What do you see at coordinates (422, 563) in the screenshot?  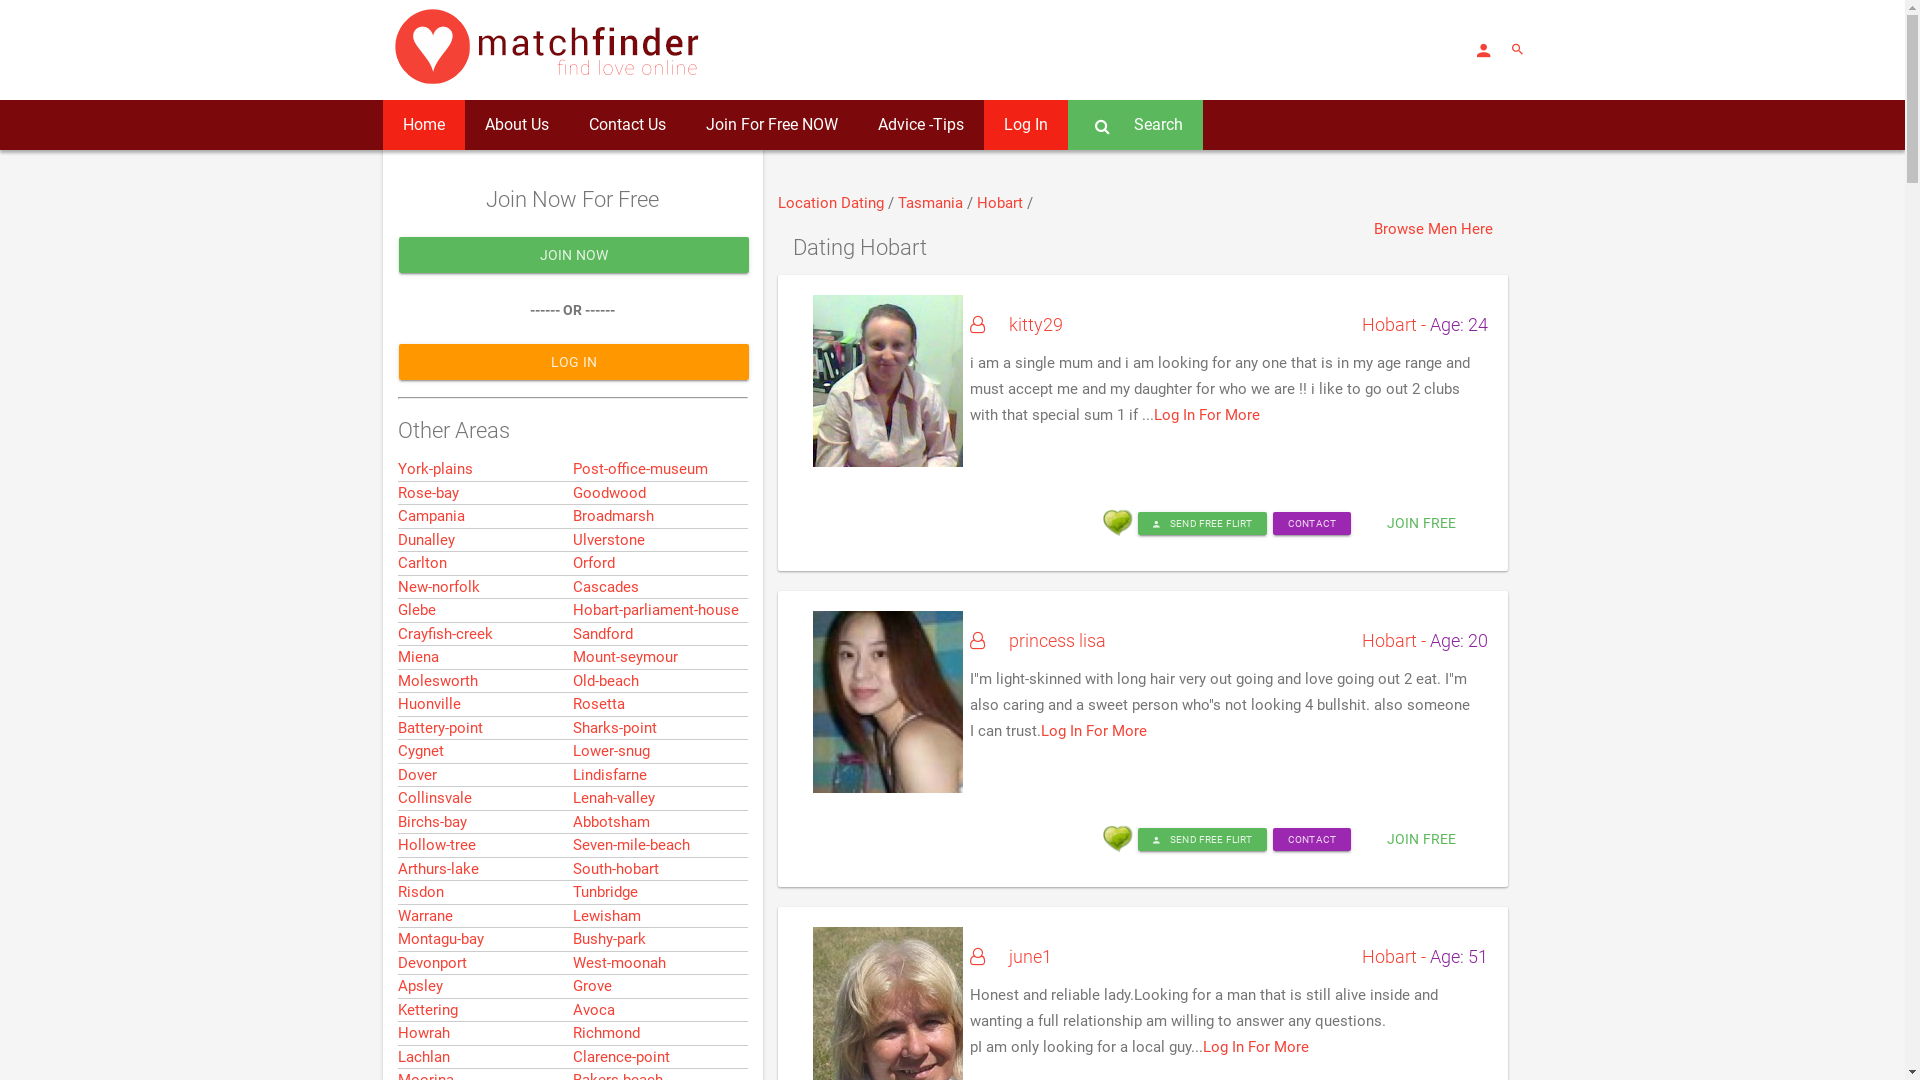 I see `Carlton` at bounding box center [422, 563].